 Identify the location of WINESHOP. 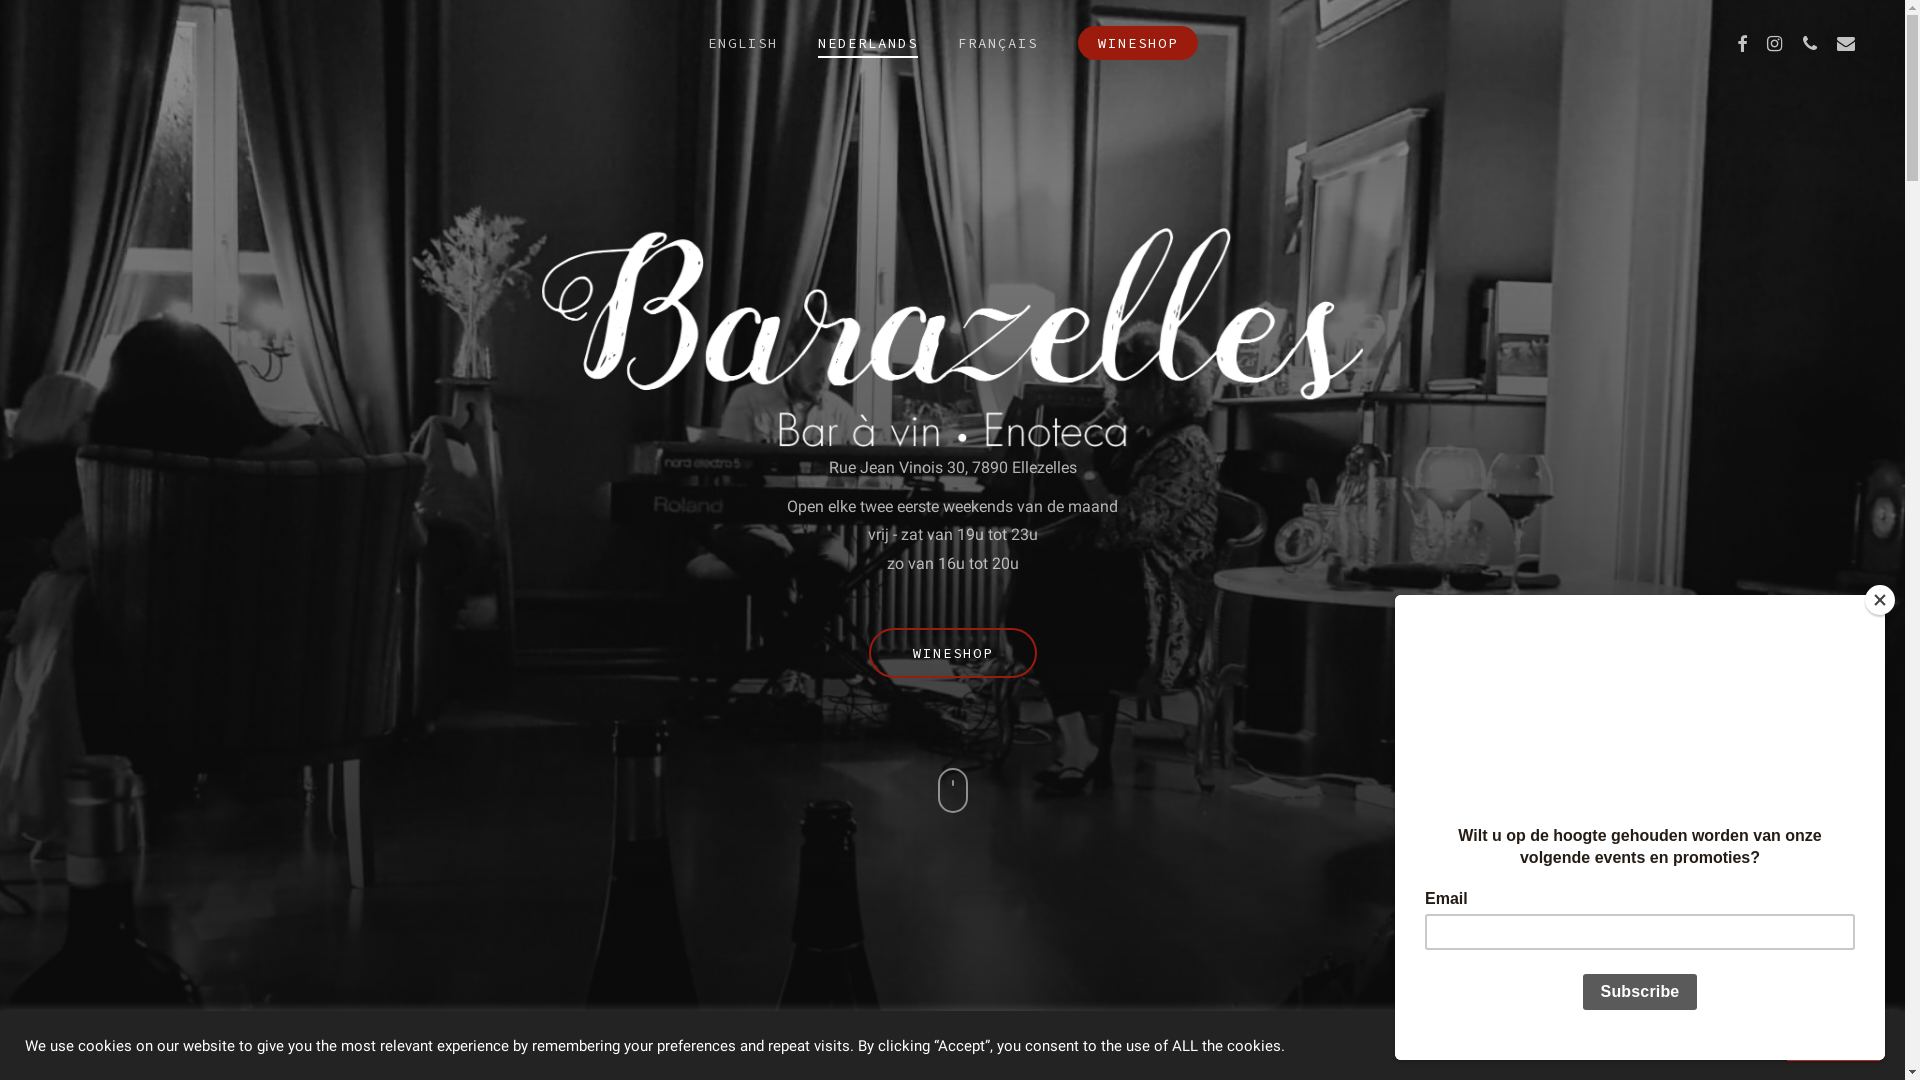
(952, 653).